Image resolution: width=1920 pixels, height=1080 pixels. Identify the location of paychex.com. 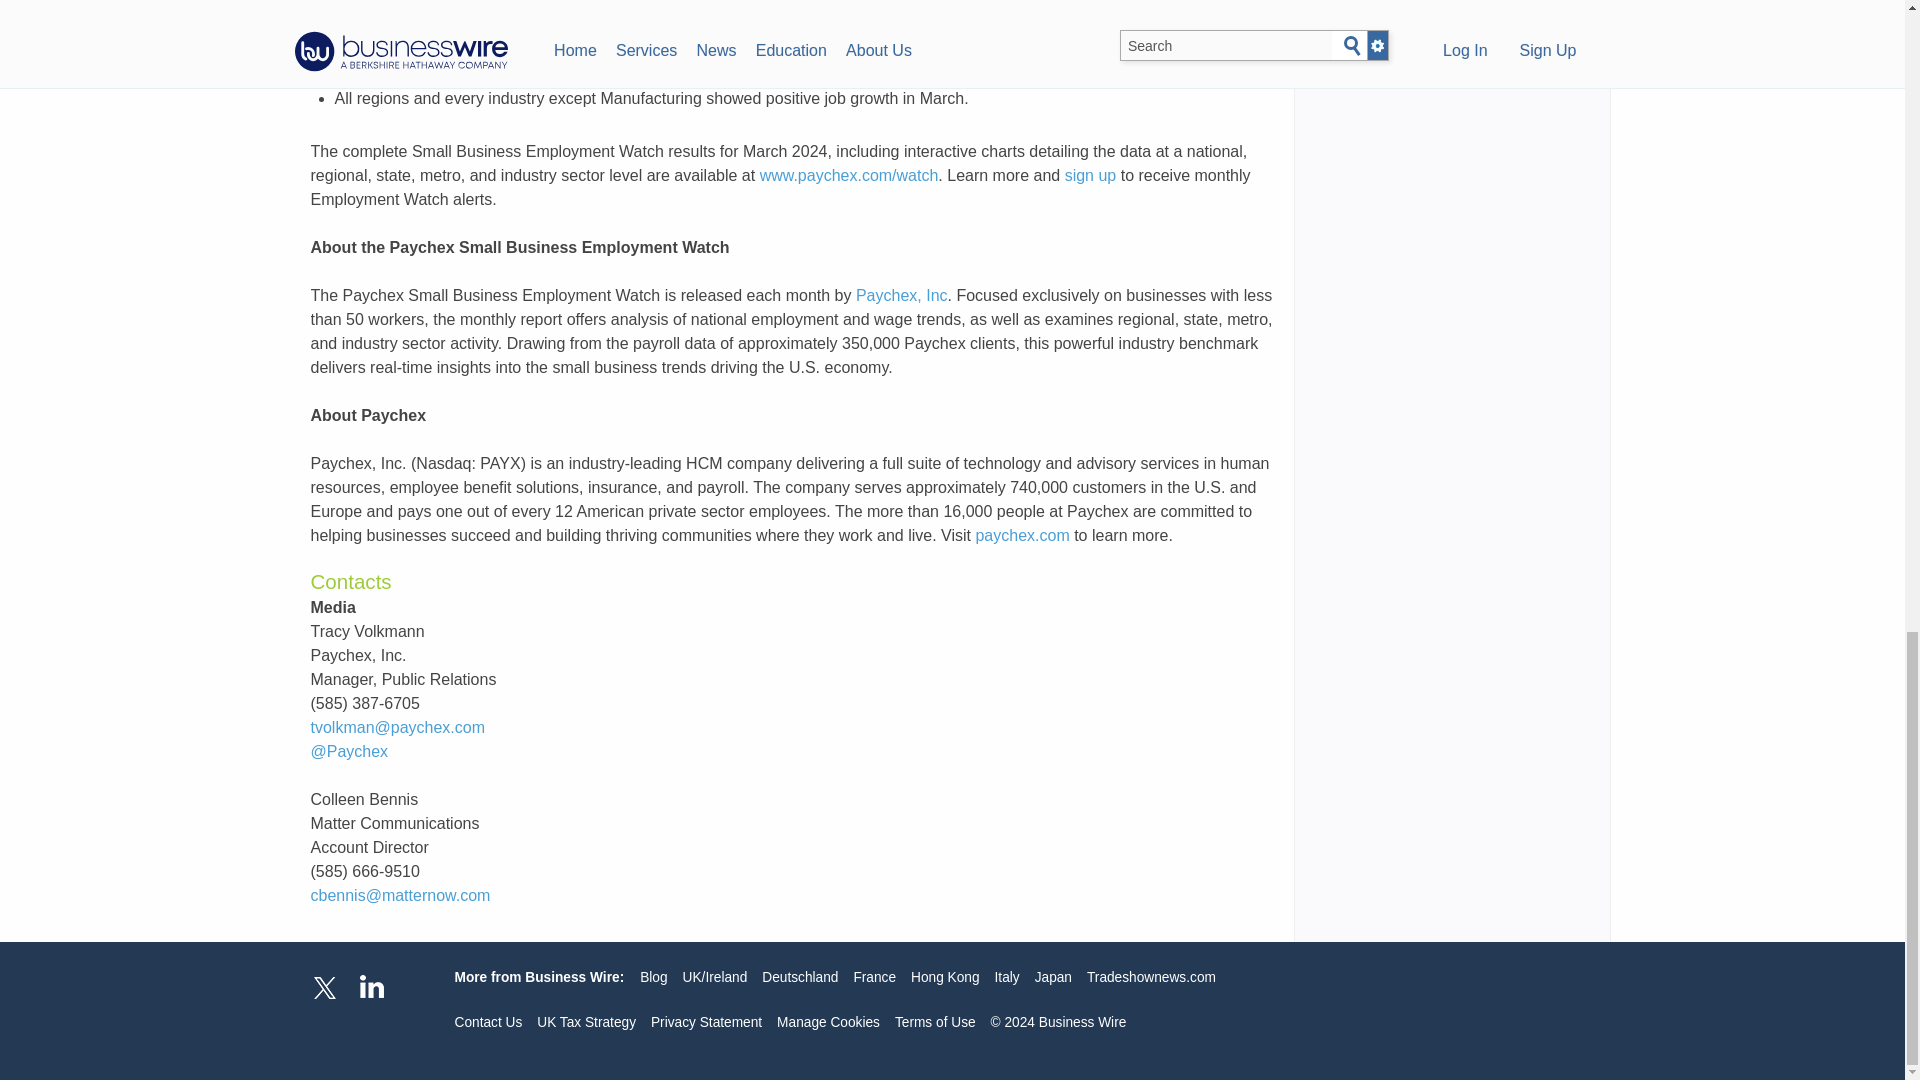
(1022, 536).